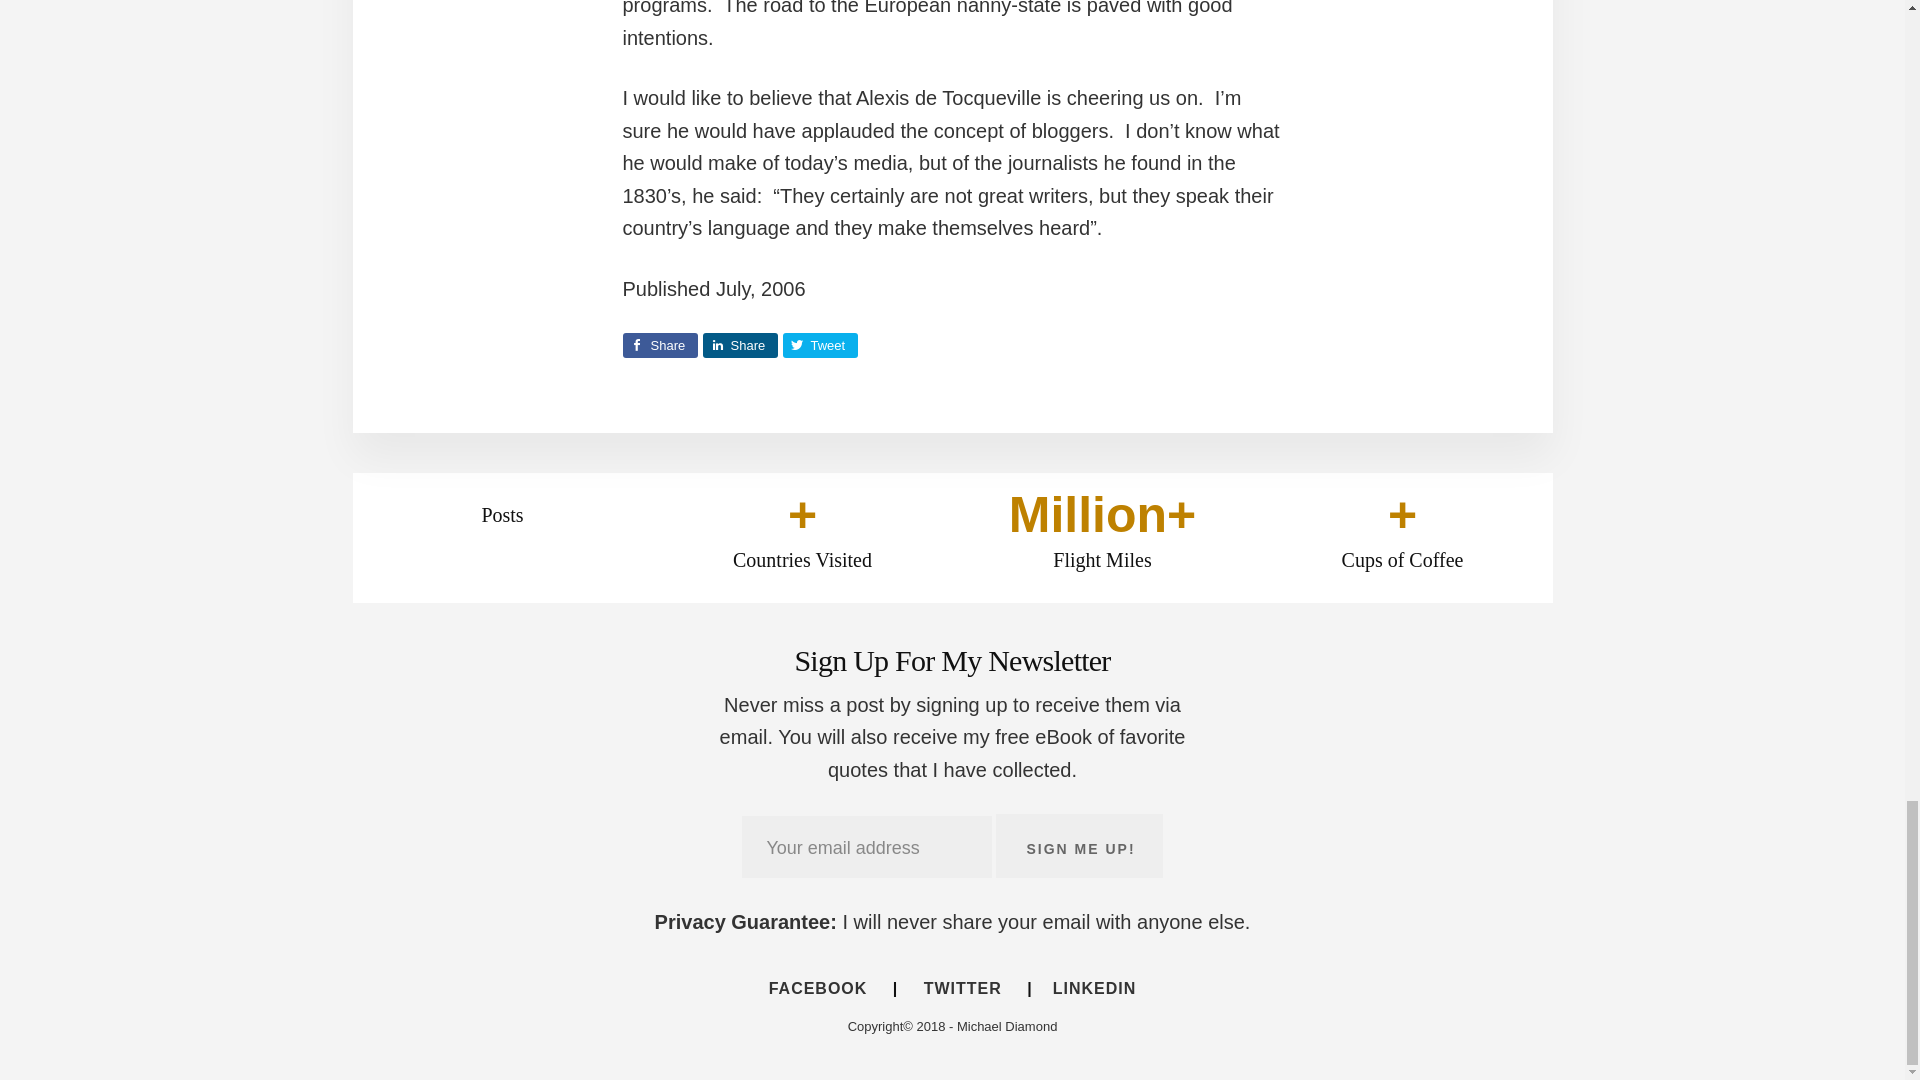 The width and height of the screenshot is (1920, 1080). Describe the element at coordinates (818, 344) in the screenshot. I see `Tweet` at that location.